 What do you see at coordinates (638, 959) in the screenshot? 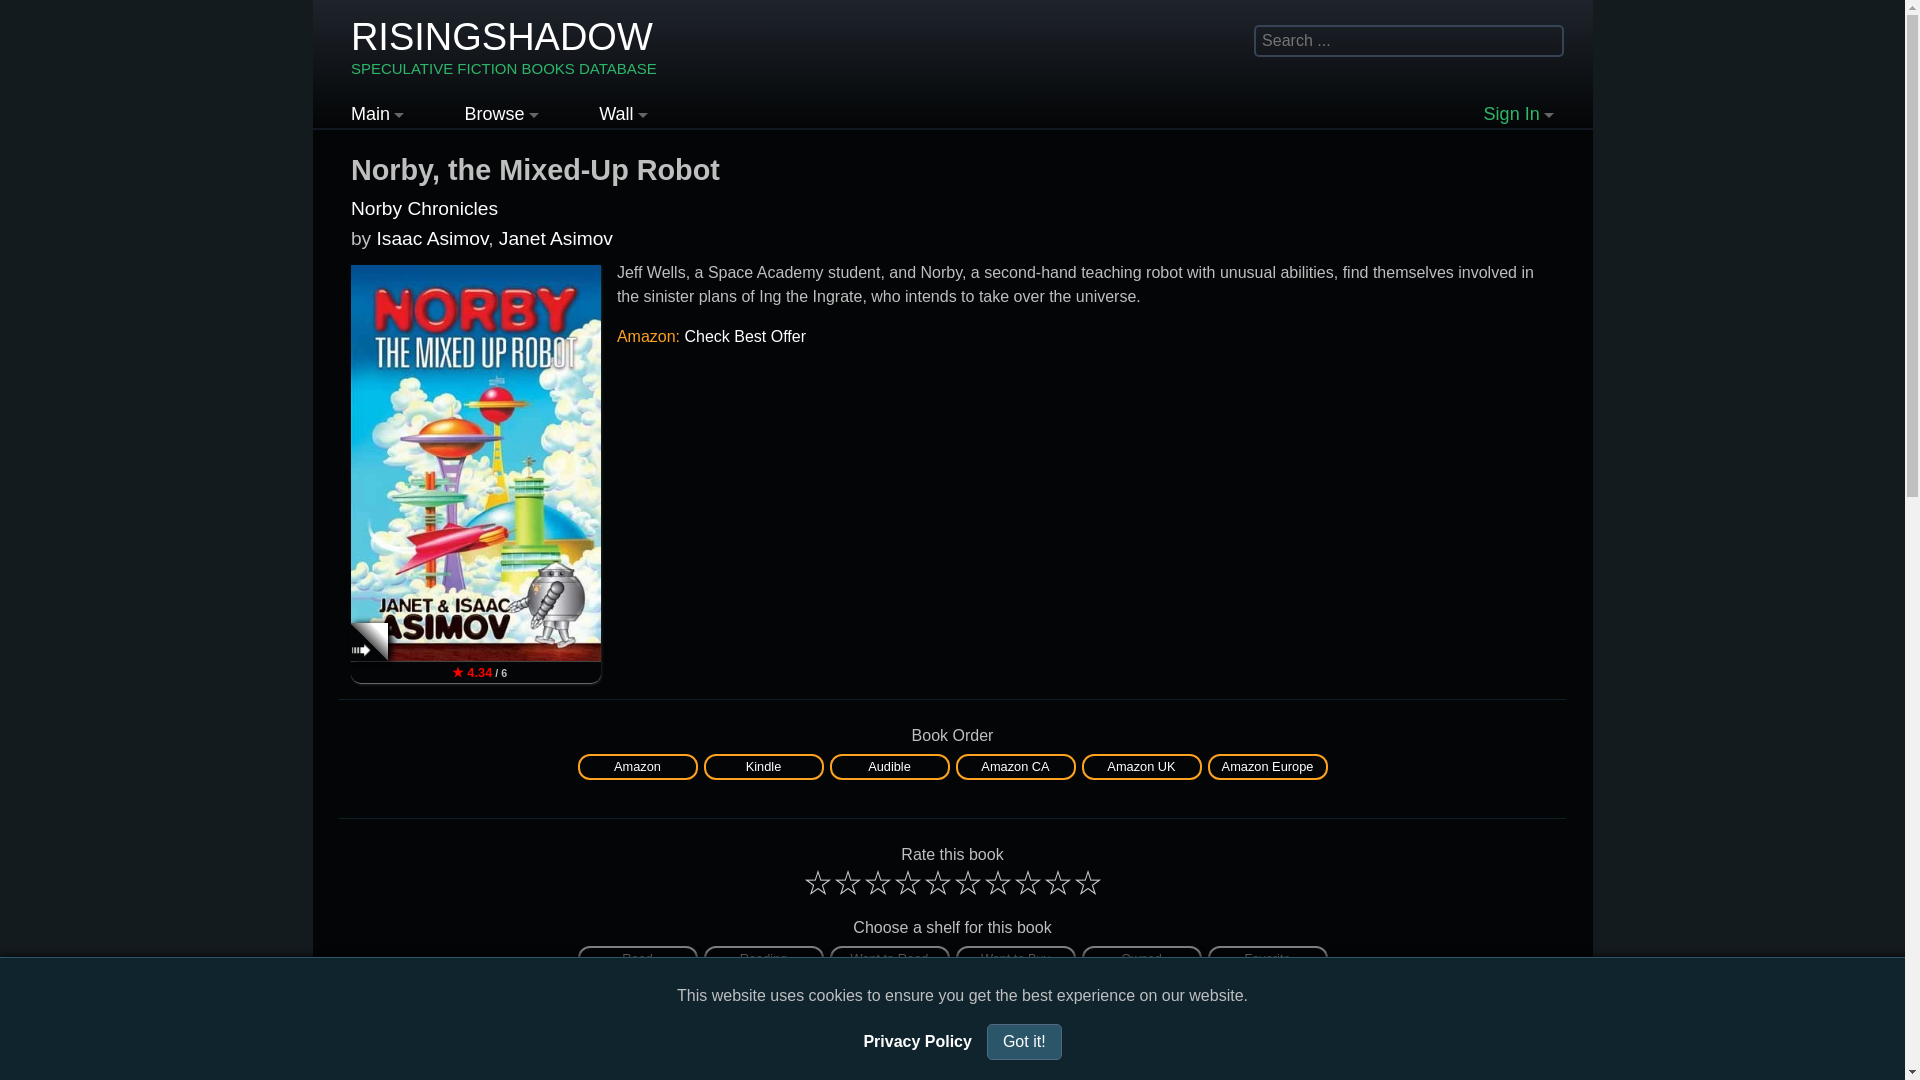
I see `Read` at bounding box center [638, 959].